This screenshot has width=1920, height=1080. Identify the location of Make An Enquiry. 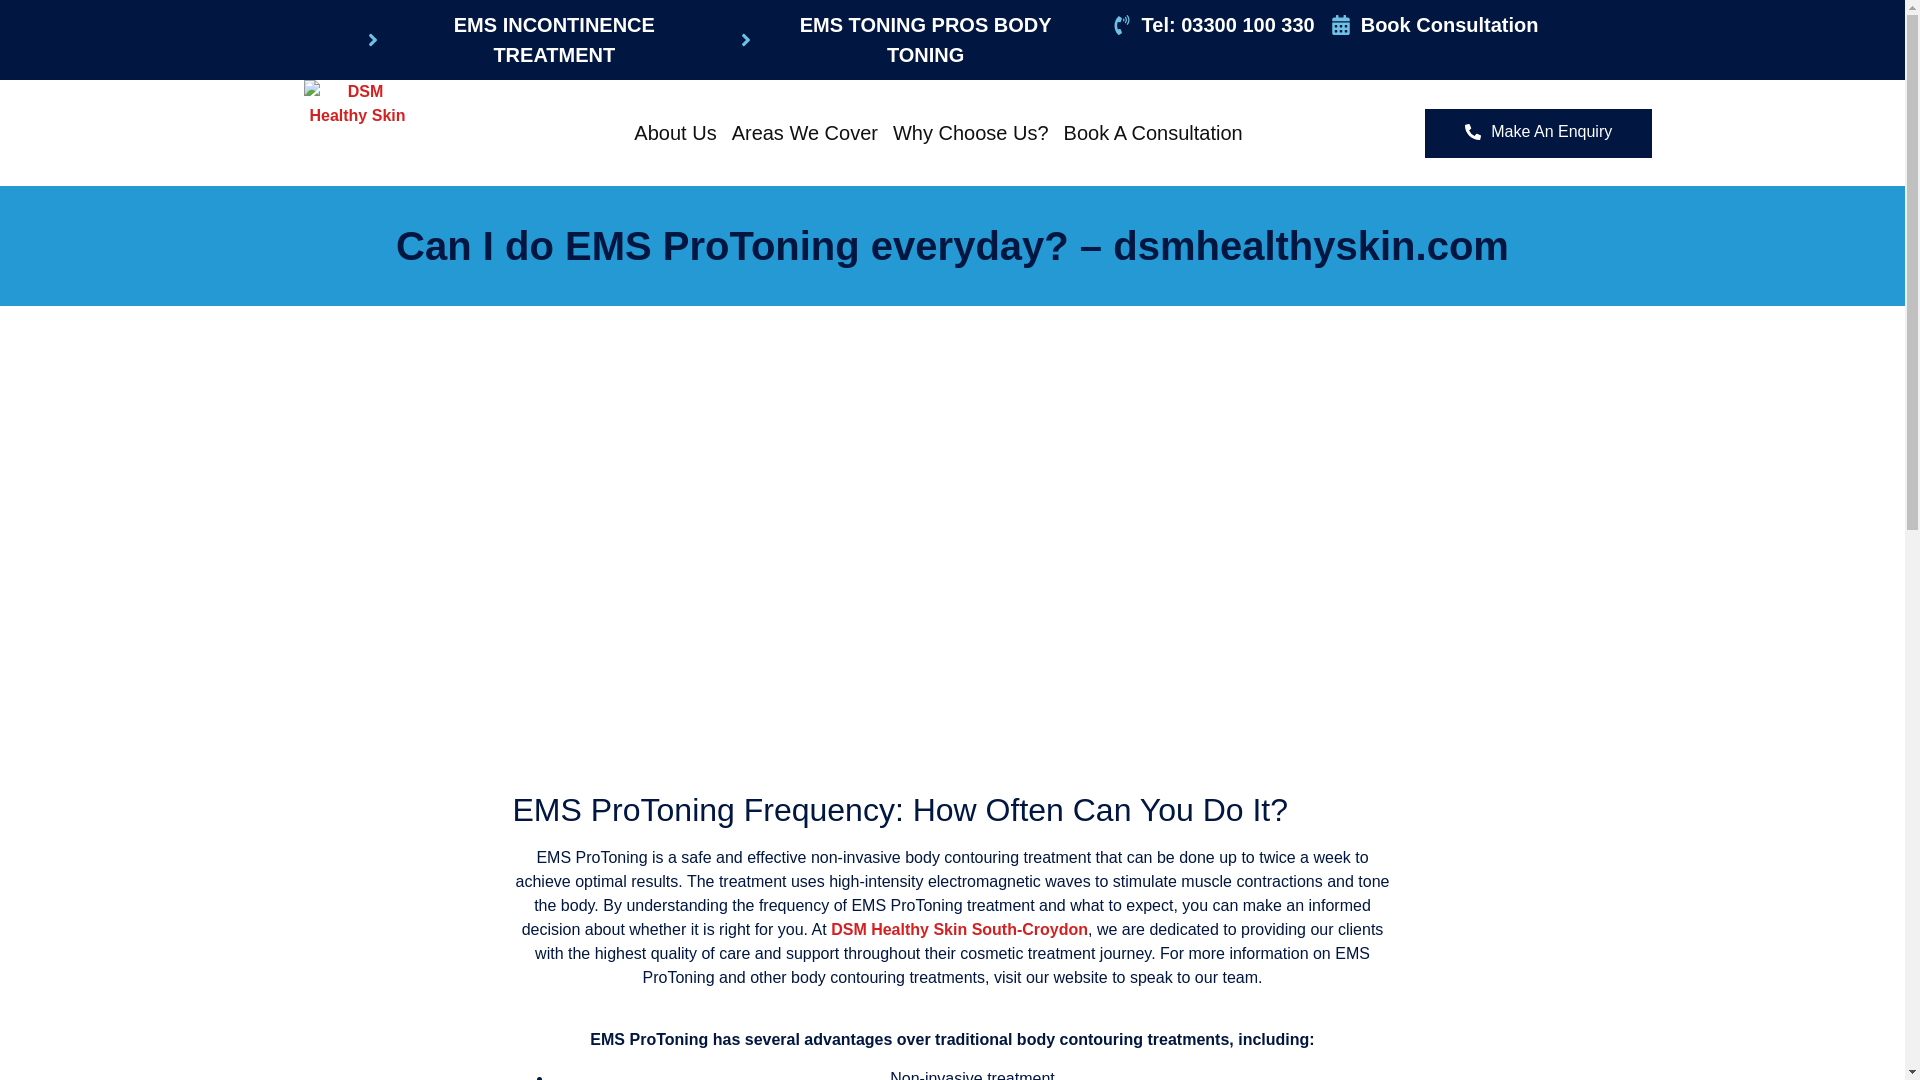
(1538, 133).